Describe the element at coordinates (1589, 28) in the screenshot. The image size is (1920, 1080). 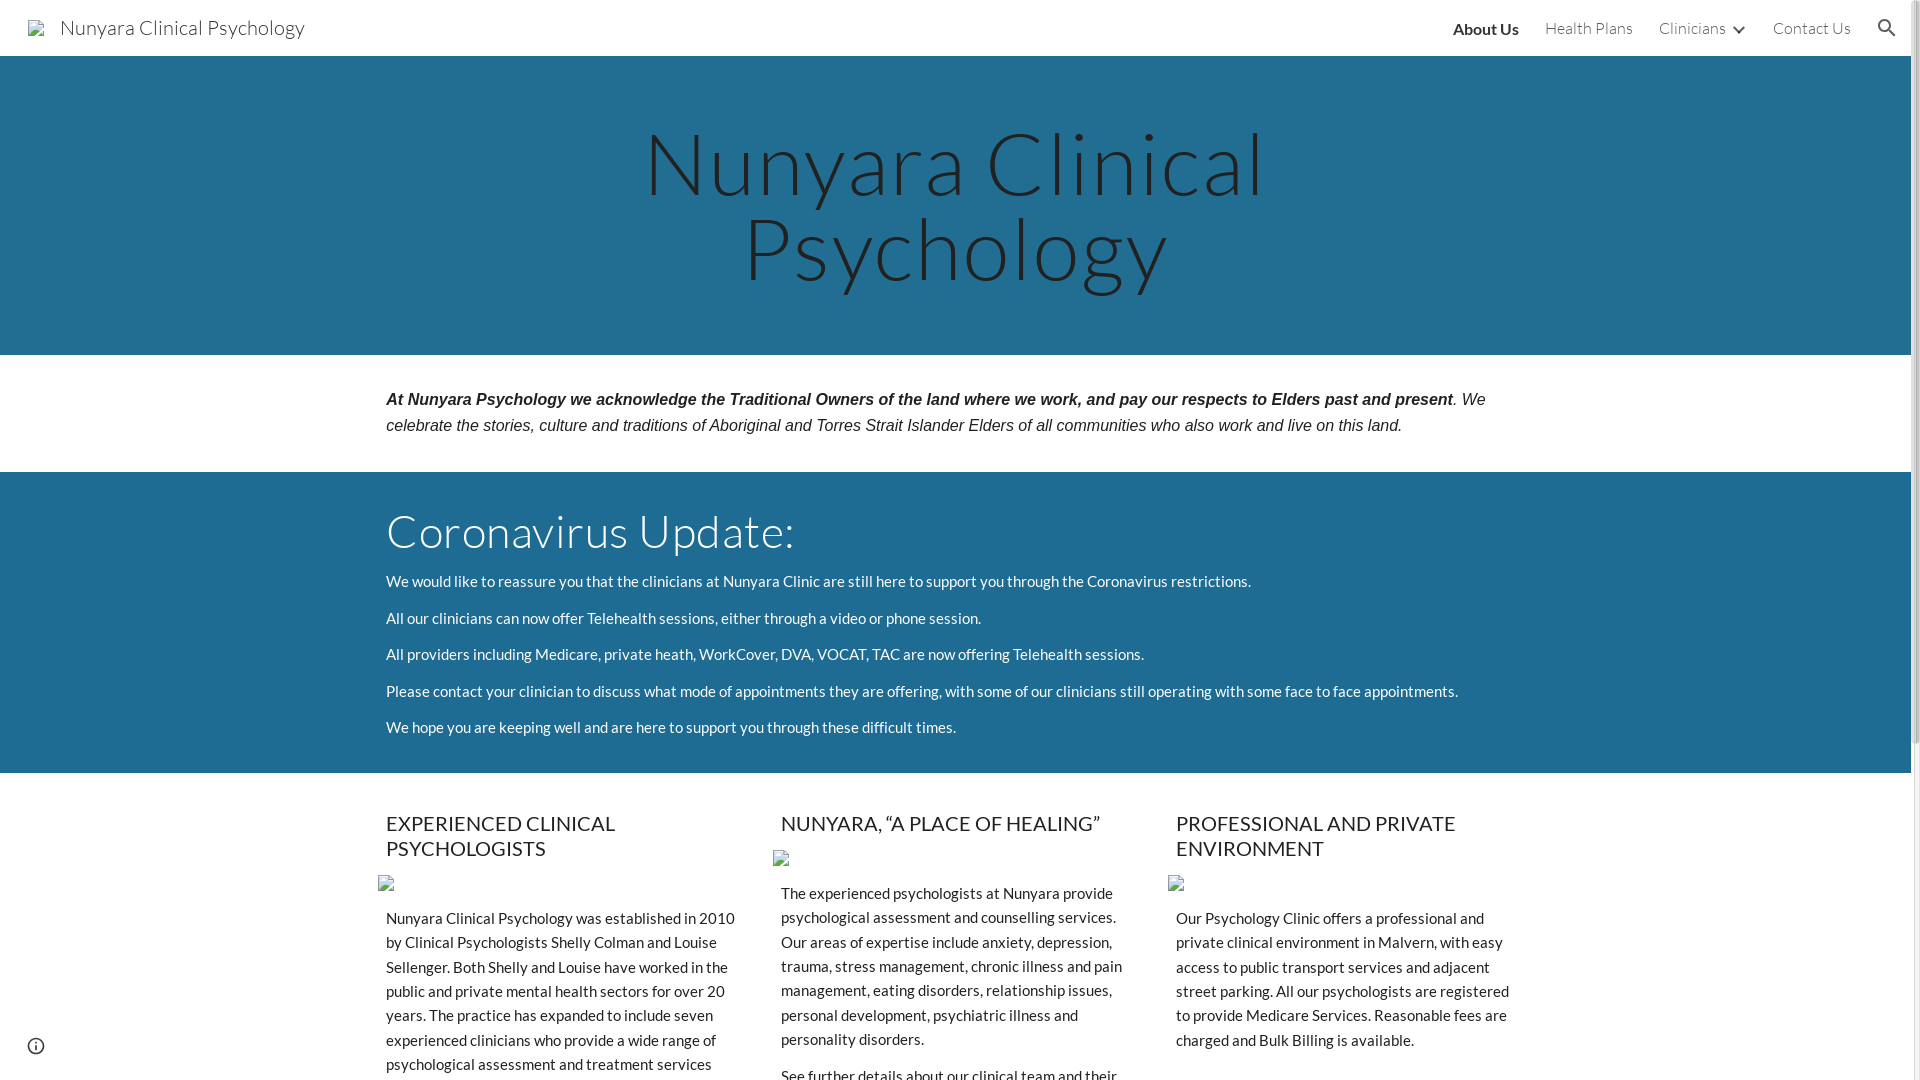
I see `Health Plans` at that location.